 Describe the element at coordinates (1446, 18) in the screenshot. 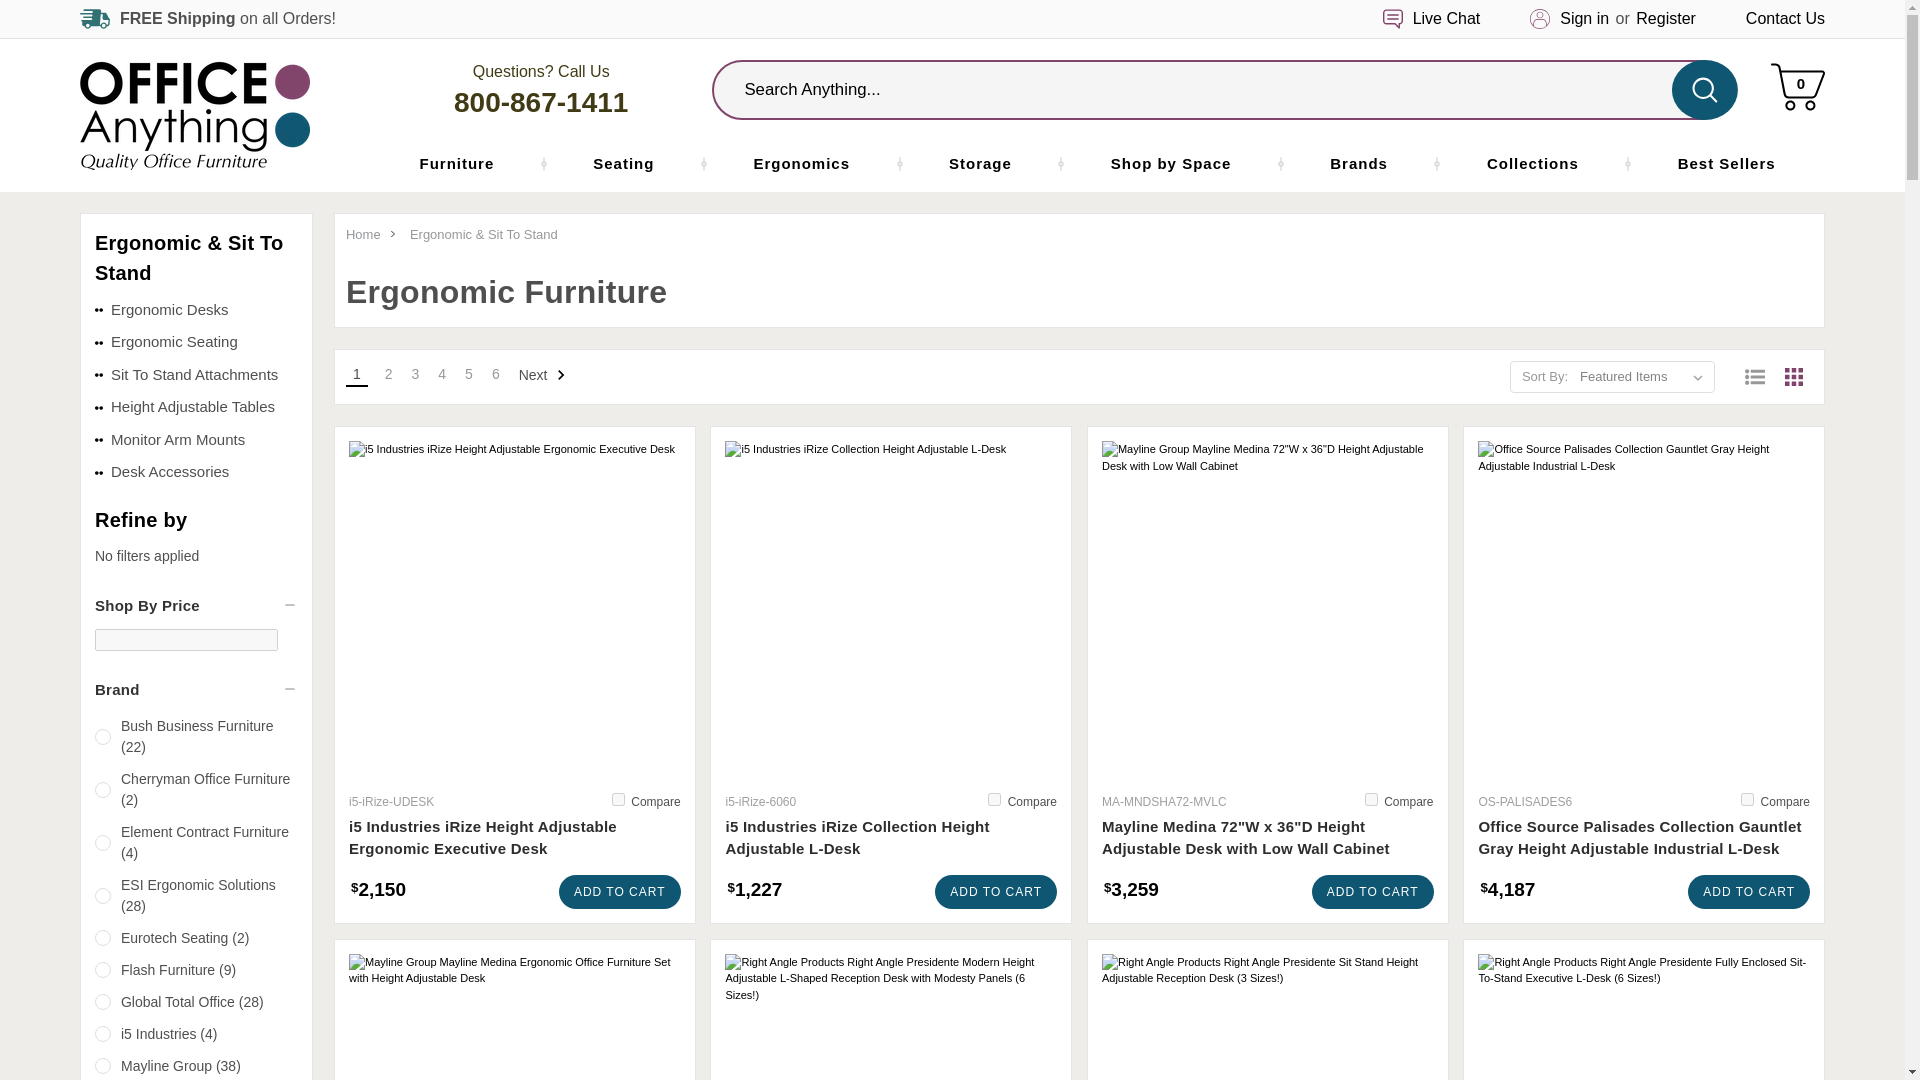

I see `Live Chat` at that location.